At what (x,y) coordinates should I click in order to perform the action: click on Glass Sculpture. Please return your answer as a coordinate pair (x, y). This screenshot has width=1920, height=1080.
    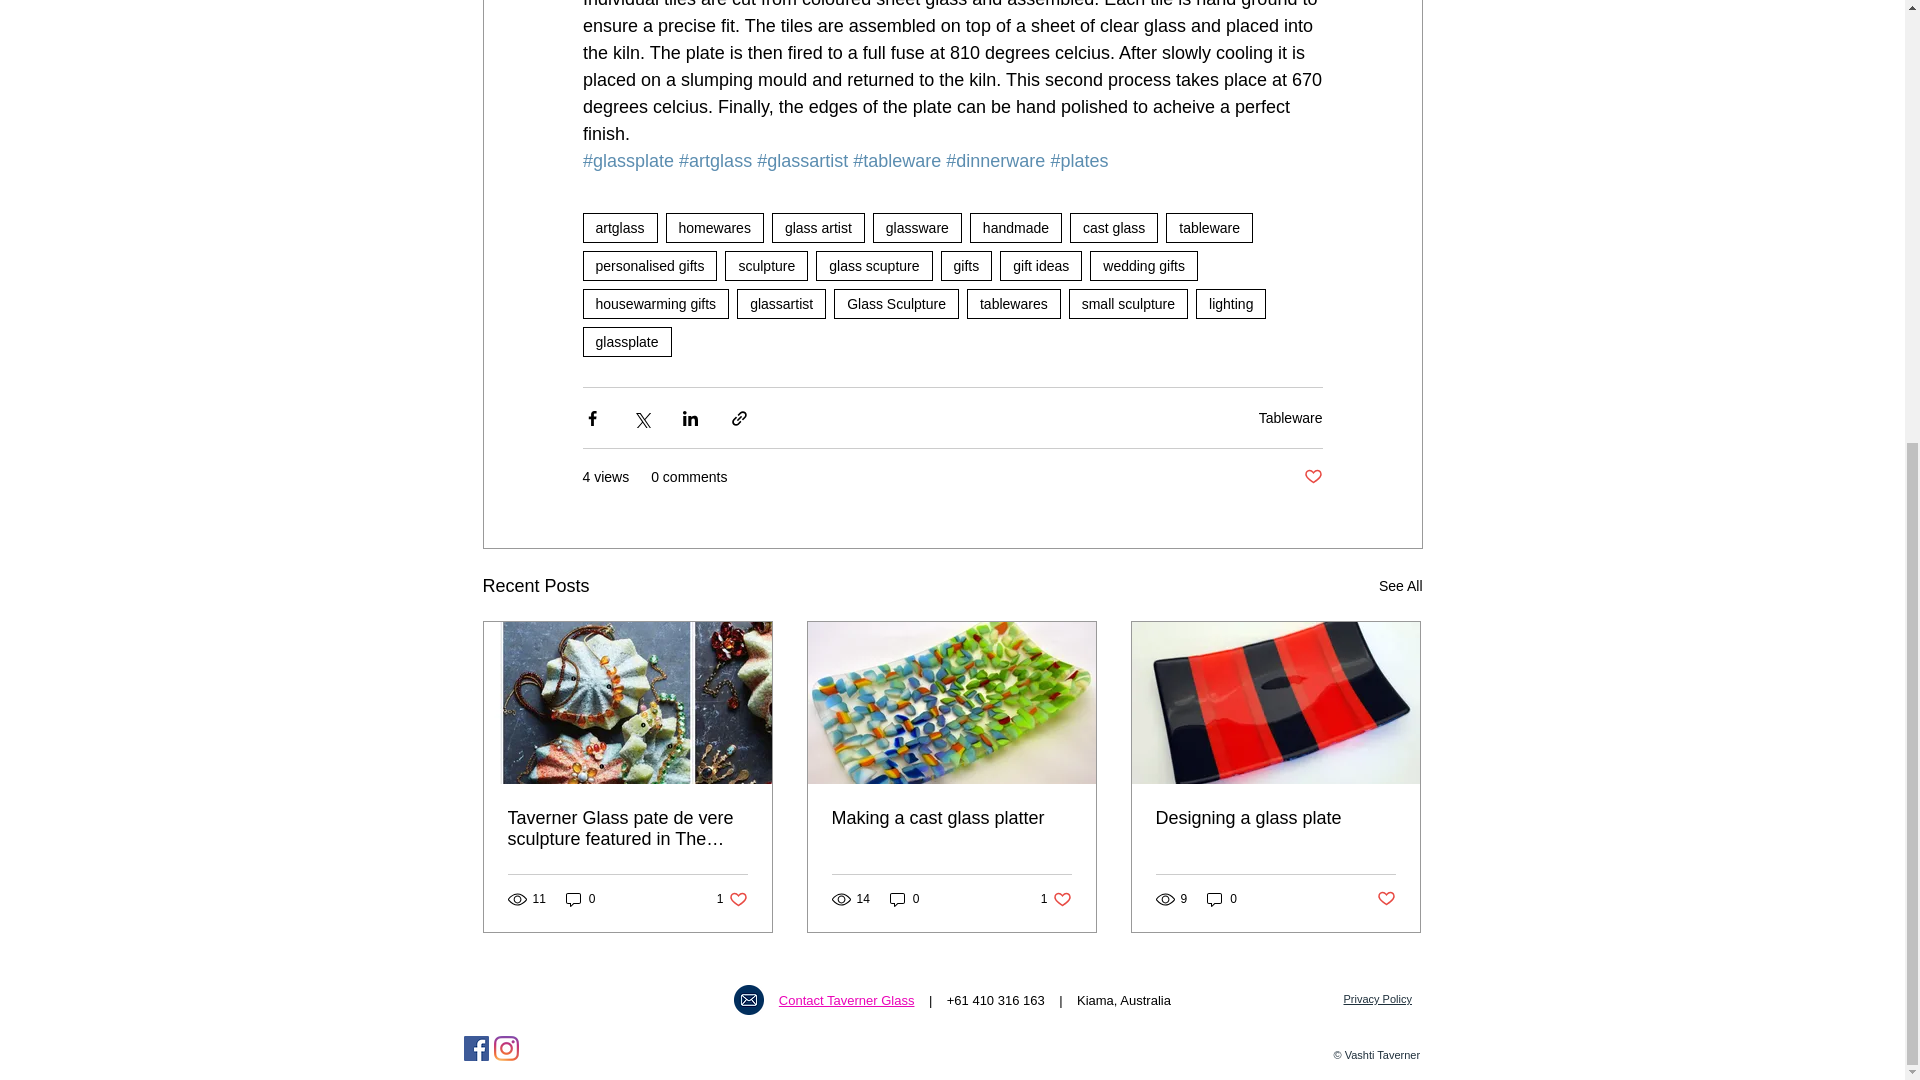
    Looking at the image, I should click on (896, 304).